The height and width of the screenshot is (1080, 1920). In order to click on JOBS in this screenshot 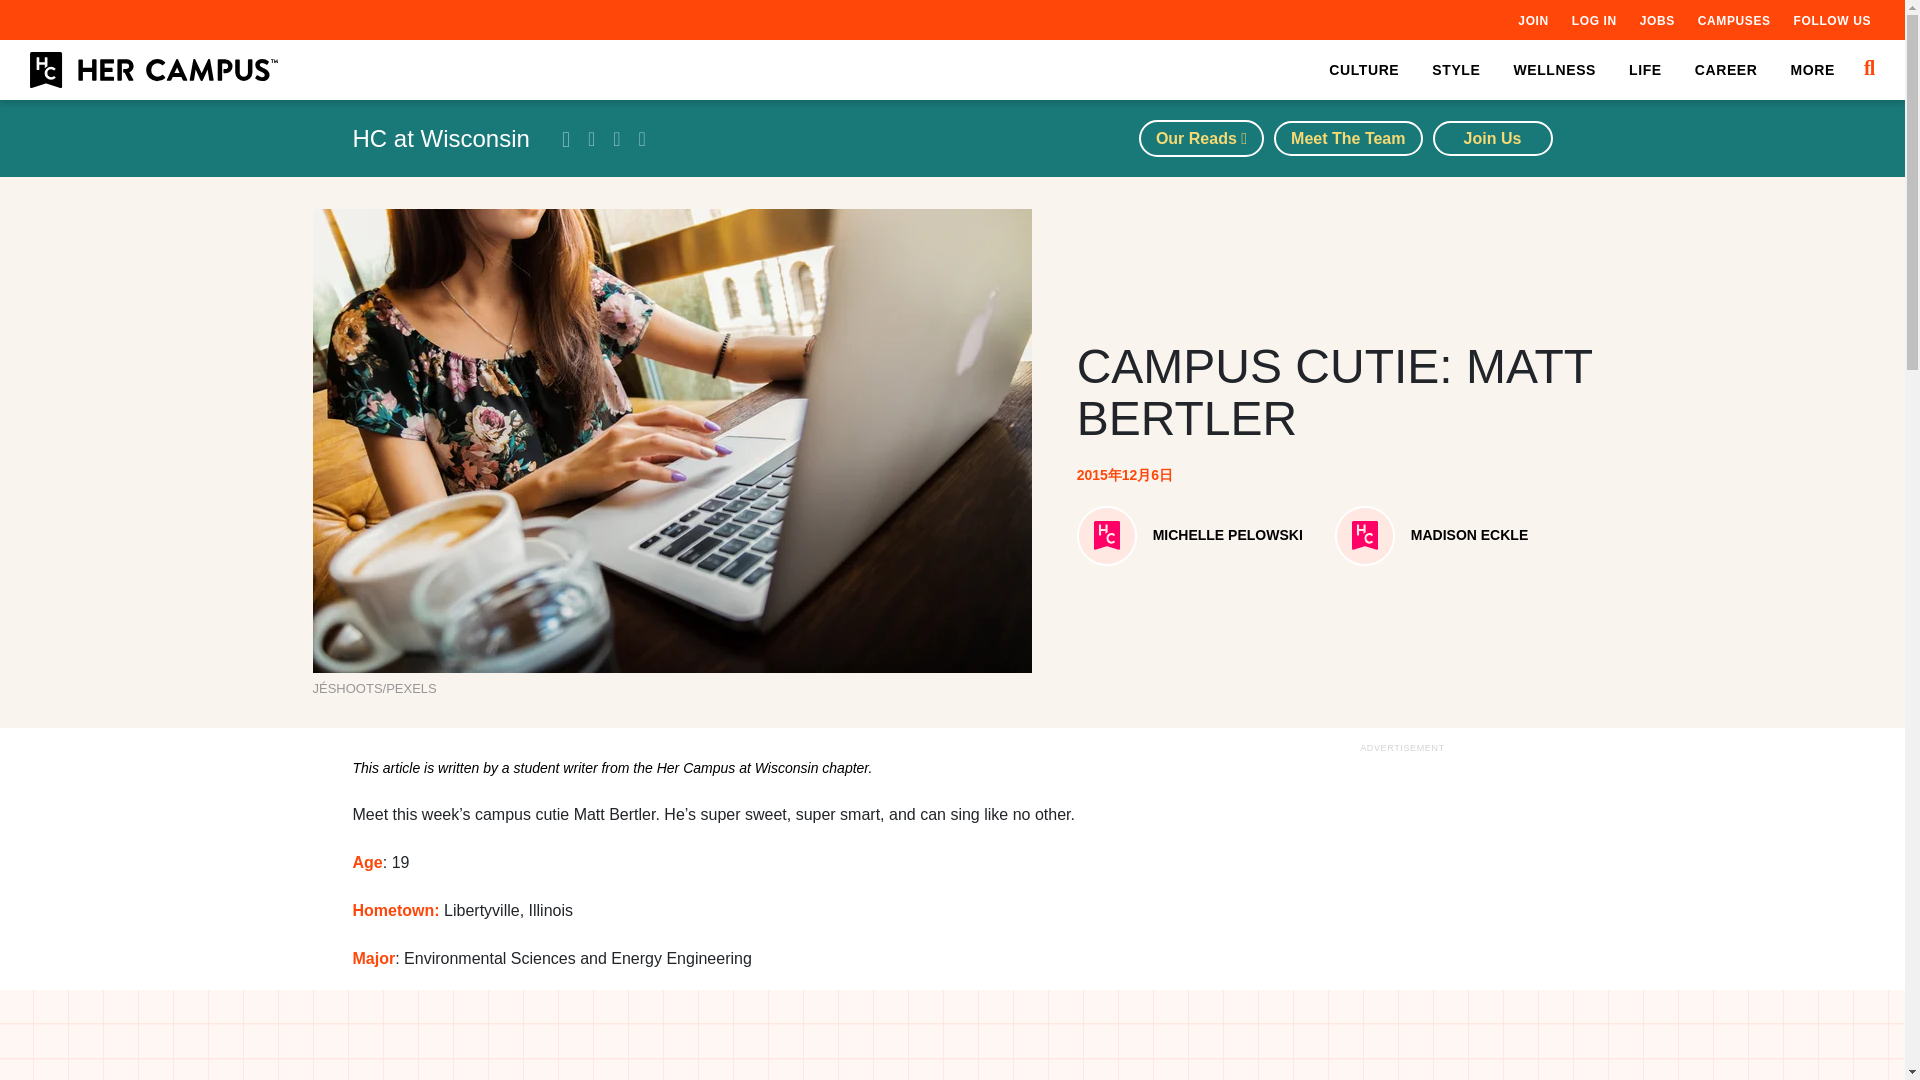, I will do `click(1656, 20)`.